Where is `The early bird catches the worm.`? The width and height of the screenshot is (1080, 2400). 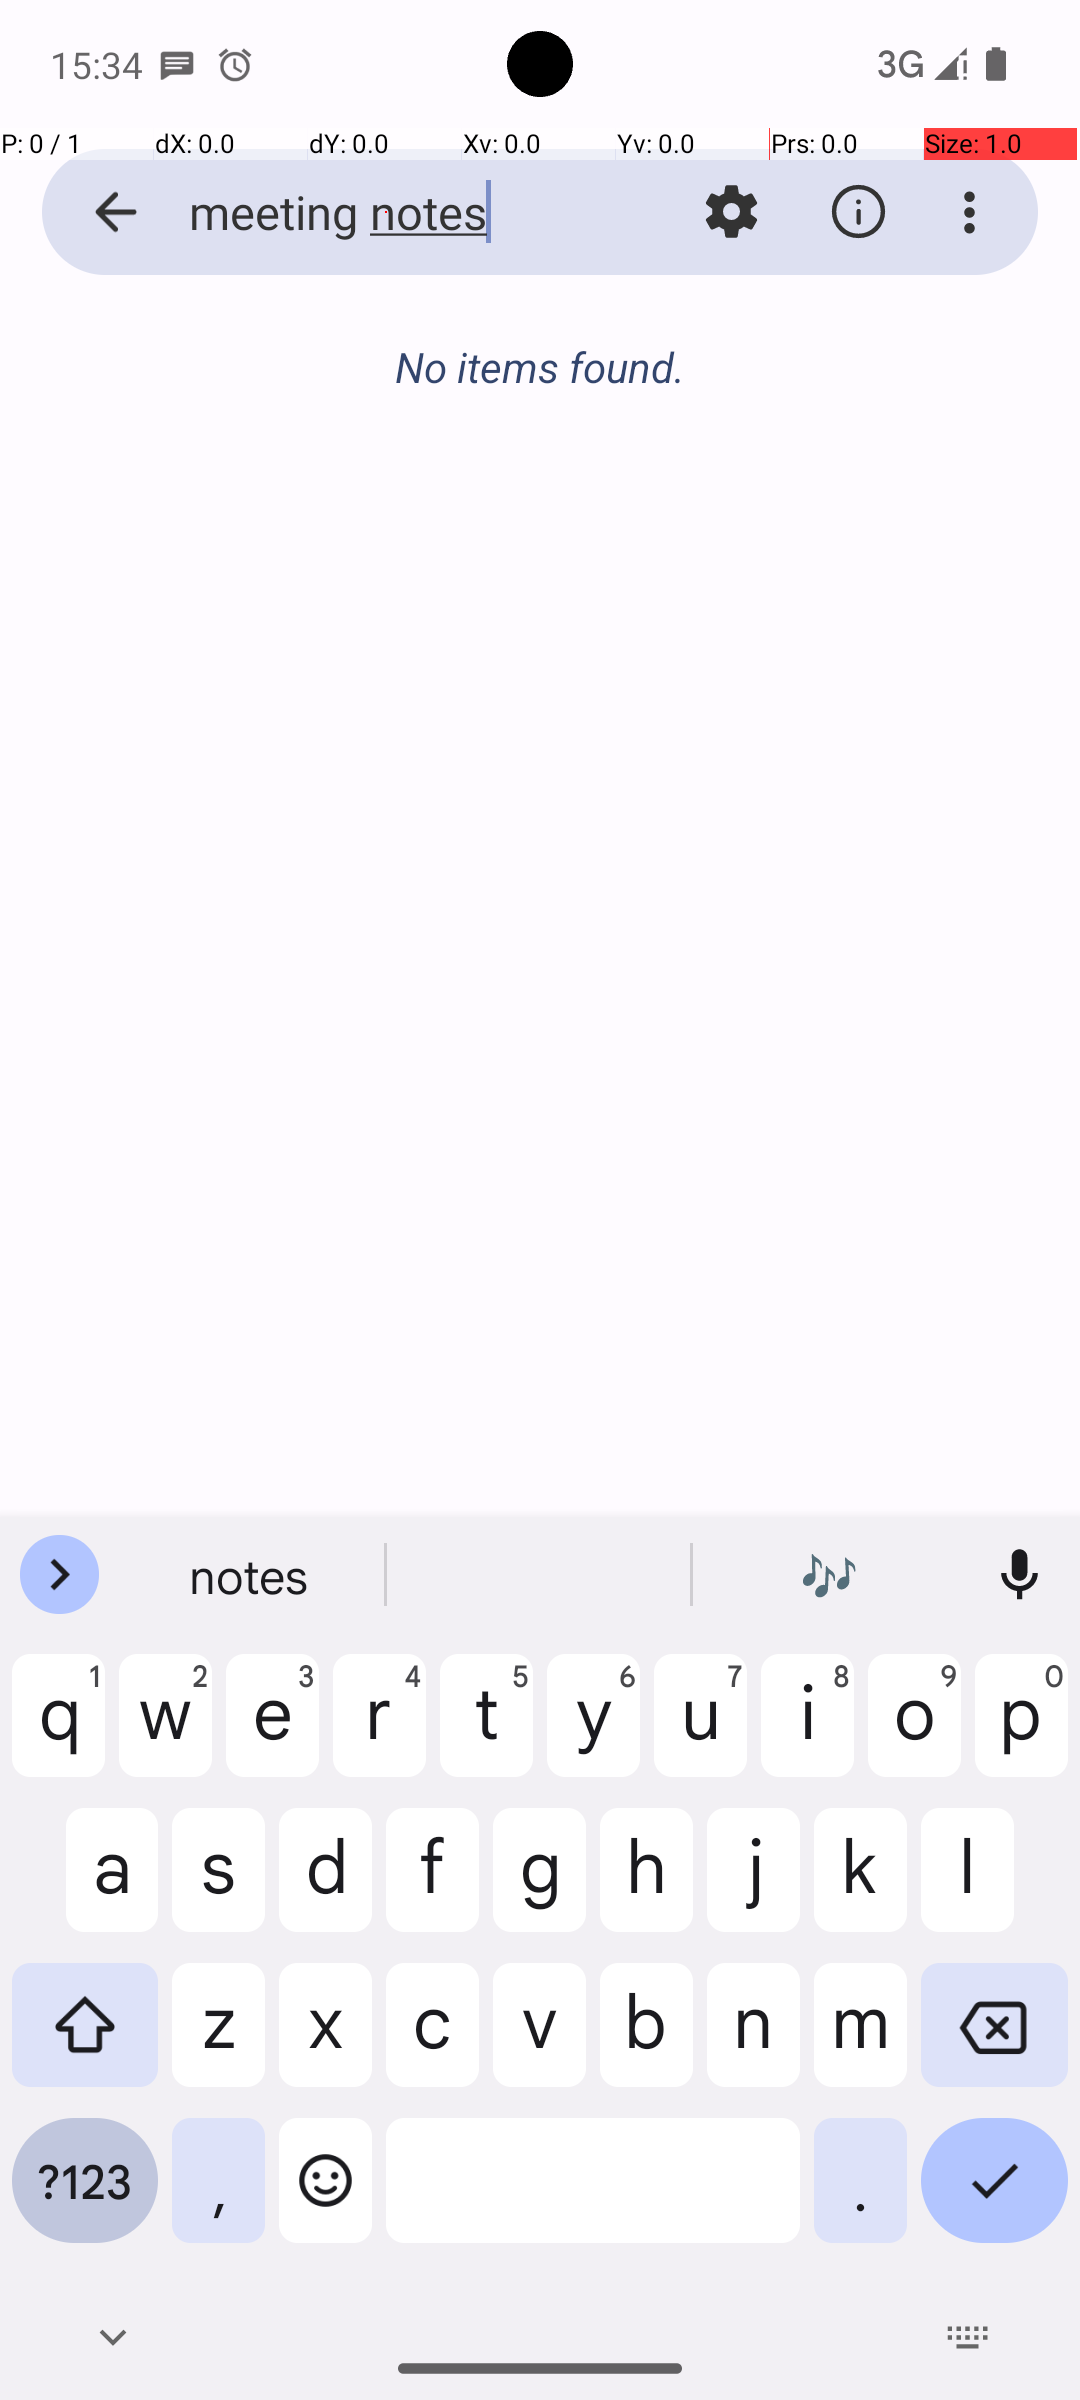
The early bird catches the worm. is located at coordinates (624, 1208).